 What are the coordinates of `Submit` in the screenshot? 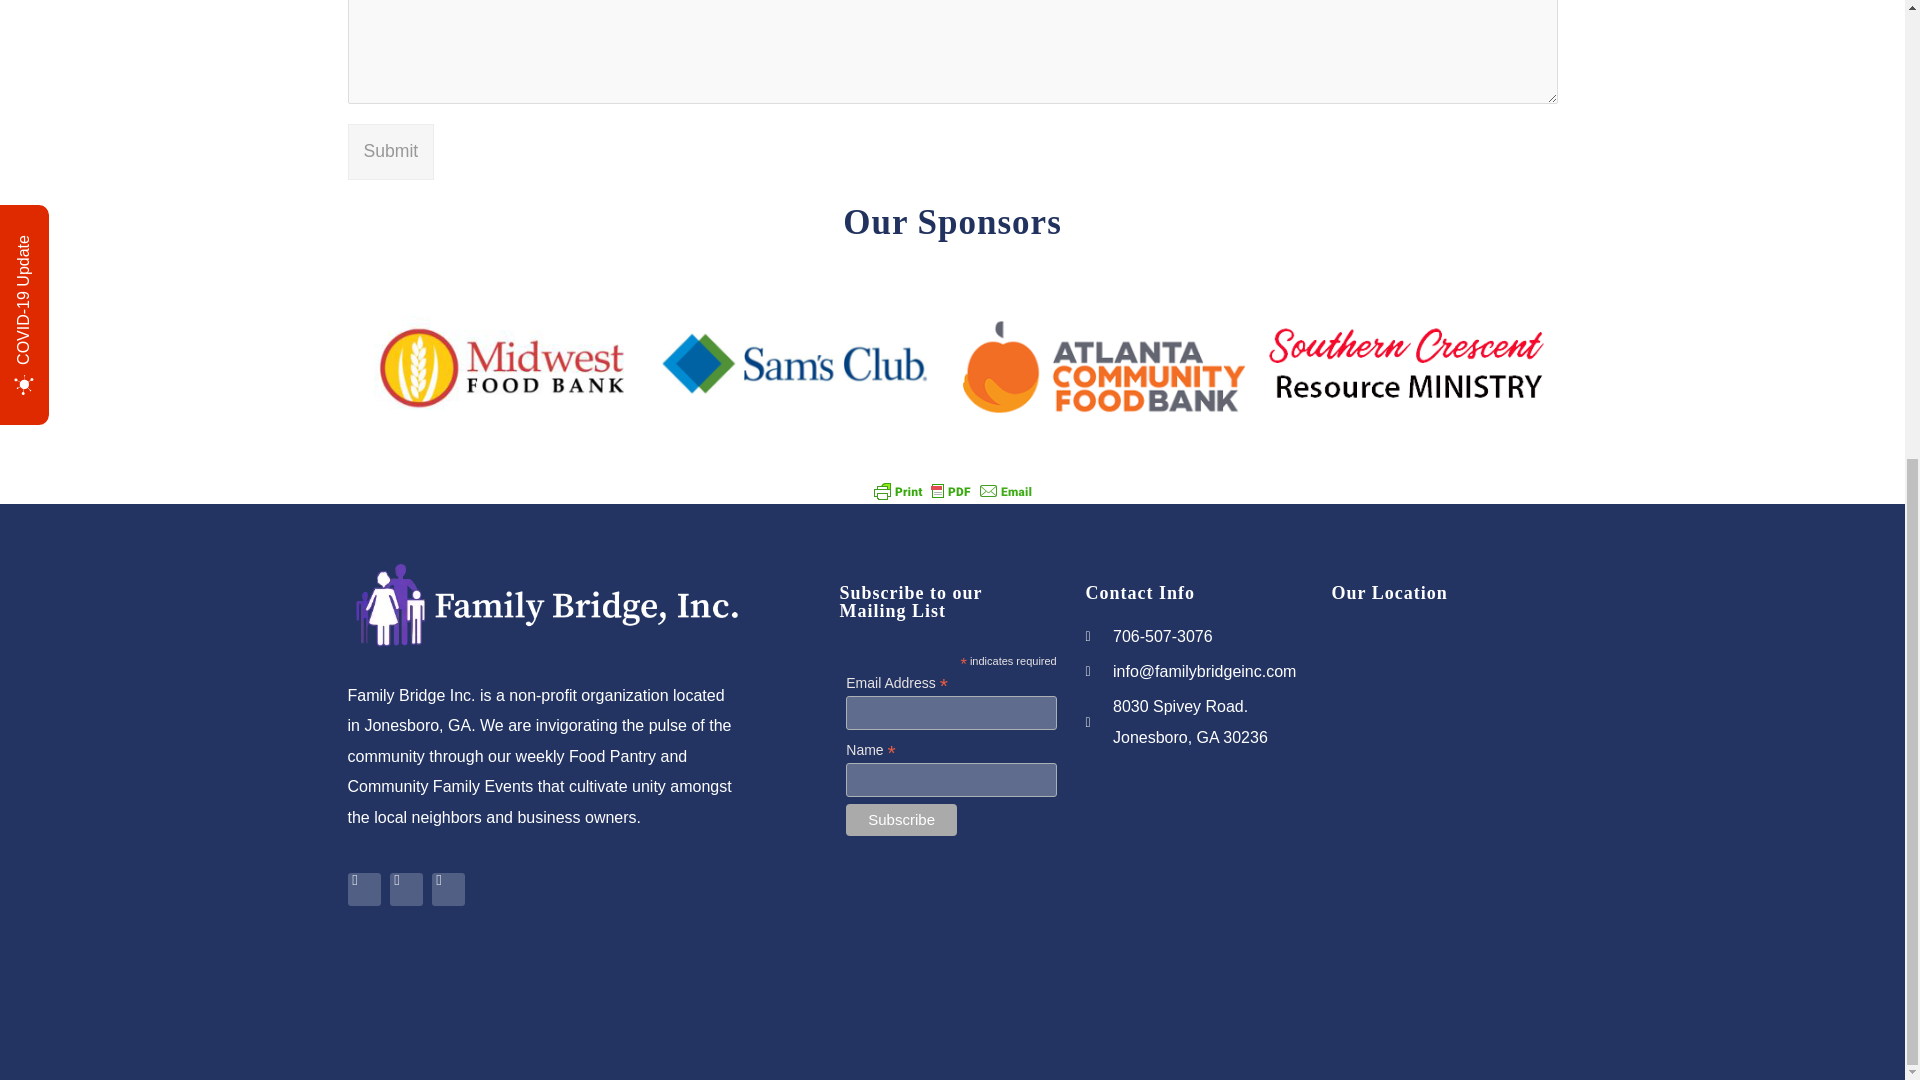 It's located at (391, 152).